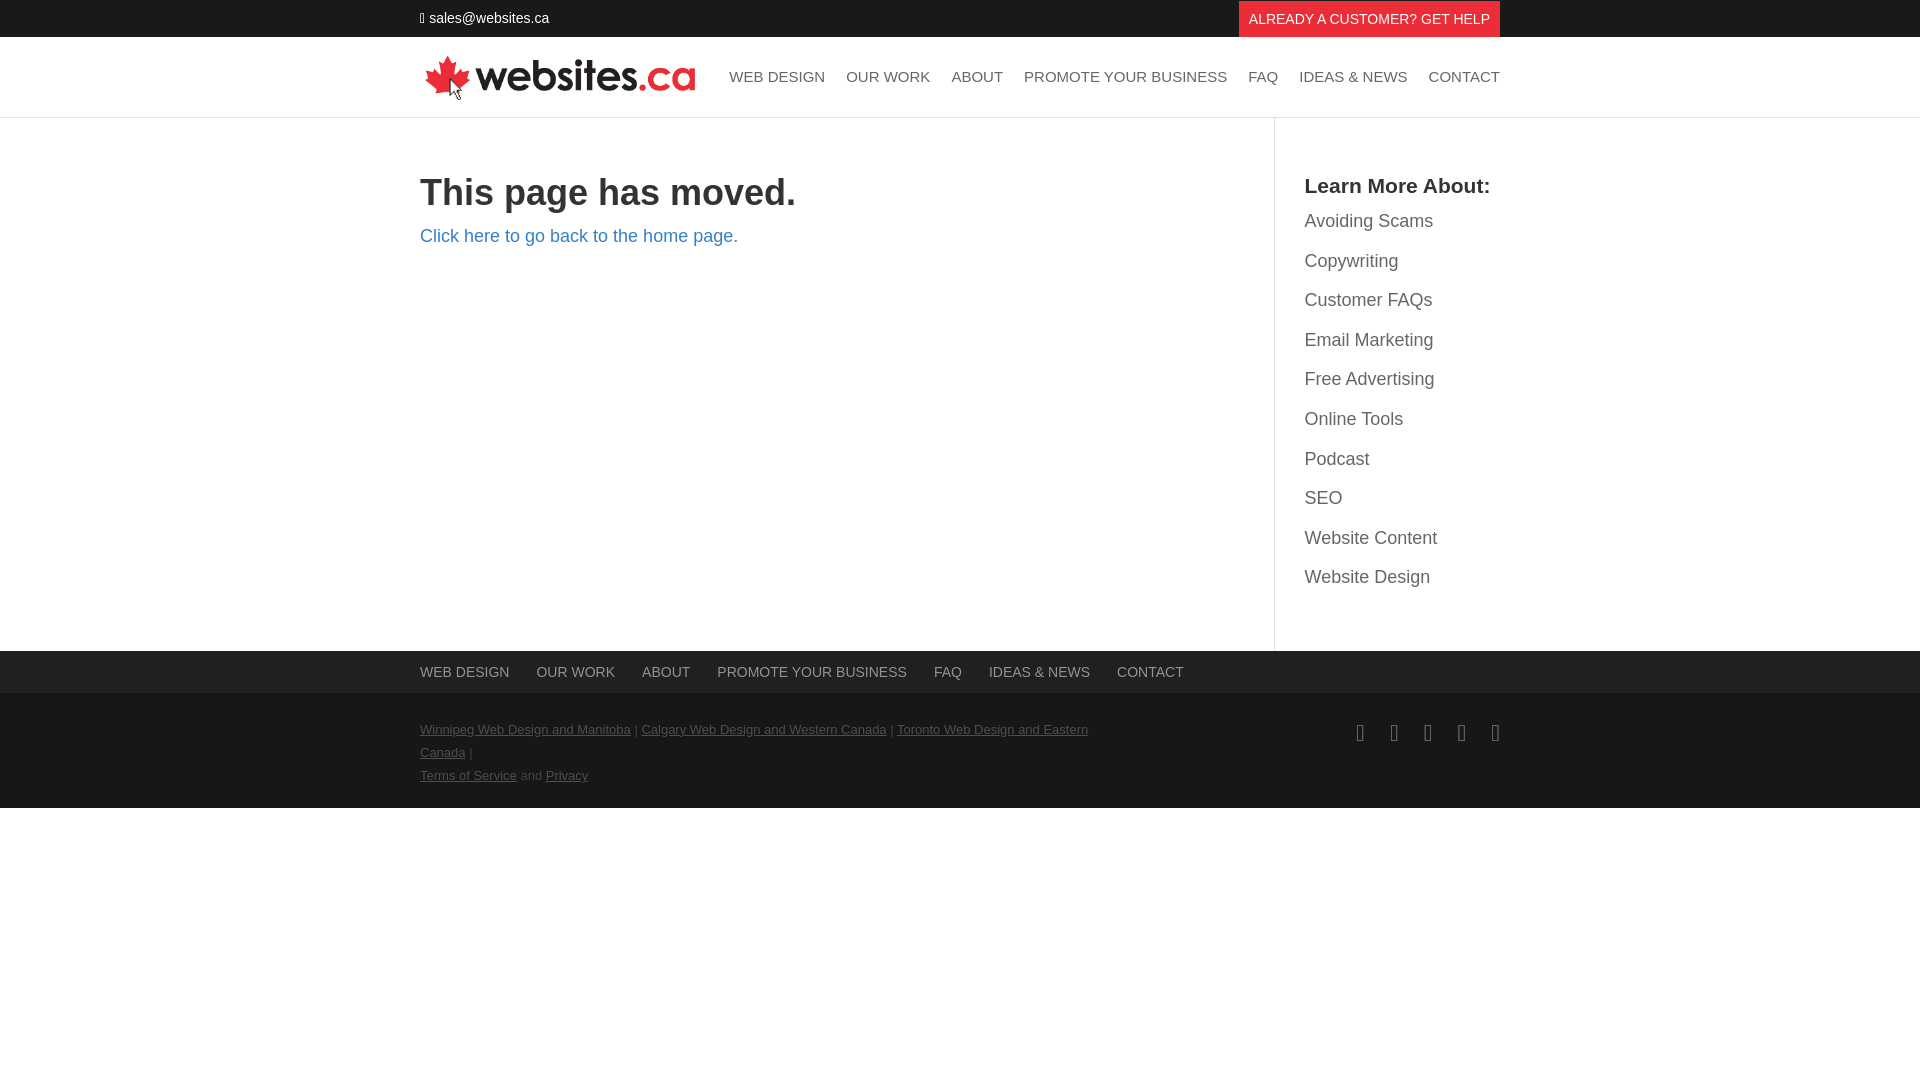 This screenshot has width=1920, height=1080. I want to click on Avoiding Scams, so click(1370, 220).